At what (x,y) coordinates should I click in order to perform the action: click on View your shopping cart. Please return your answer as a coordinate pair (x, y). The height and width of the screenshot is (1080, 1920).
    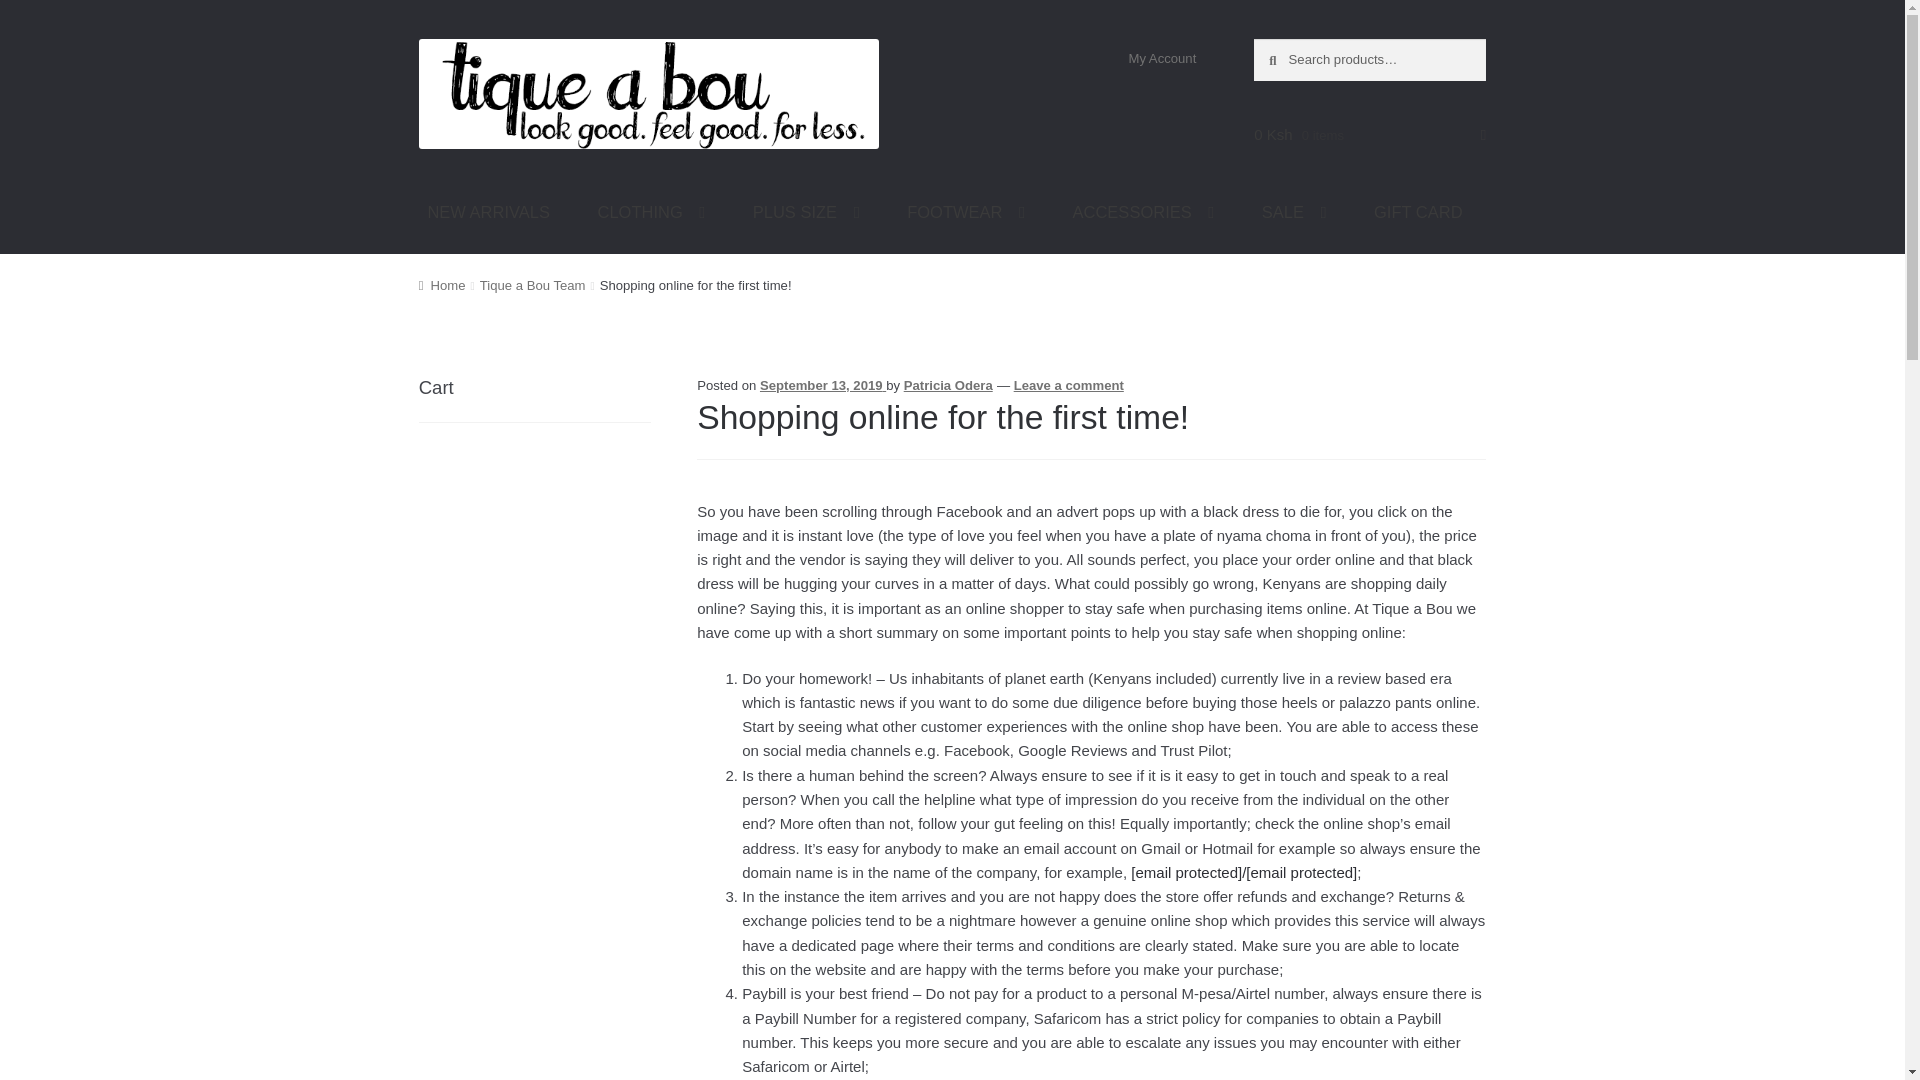
    Looking at the image, I should click on (1370, 135).